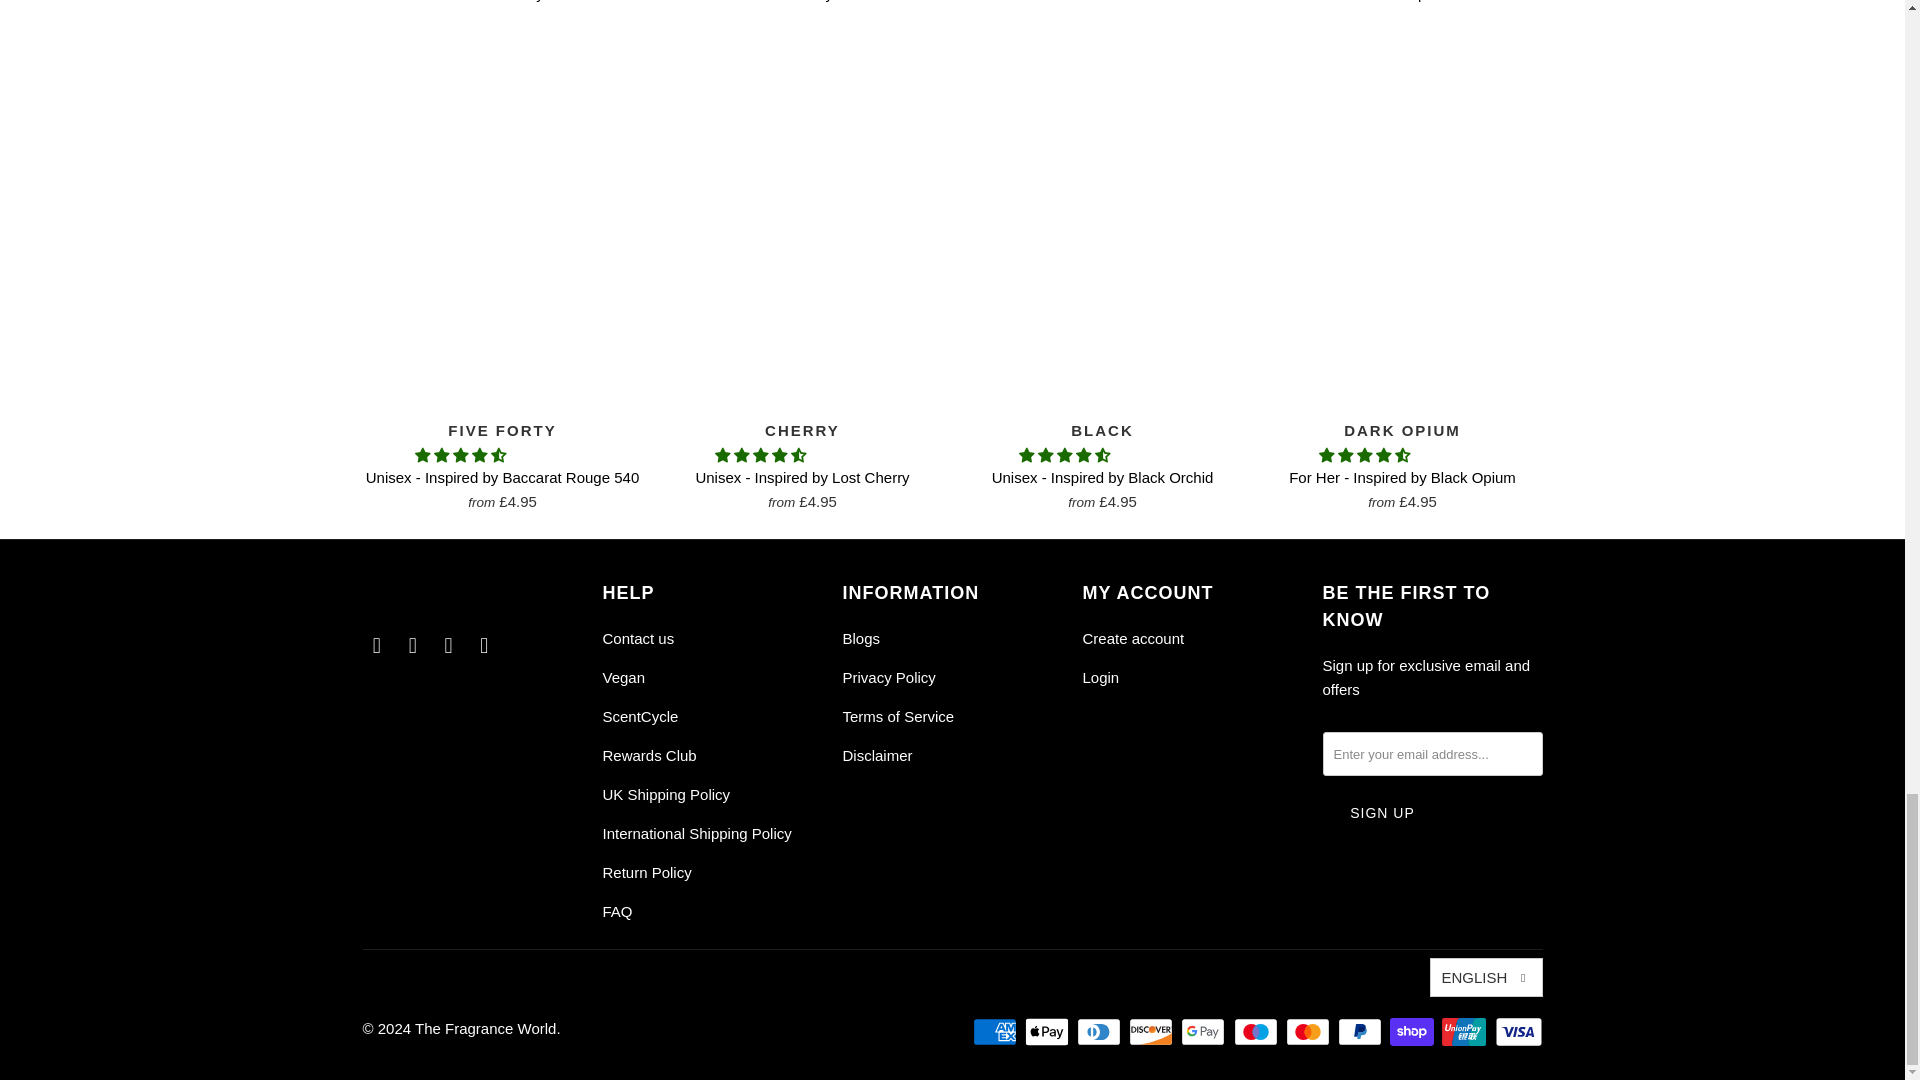  Describe the element at coordinates (1465, 1032) in the screenshot. I see `Union Pay` at that location.